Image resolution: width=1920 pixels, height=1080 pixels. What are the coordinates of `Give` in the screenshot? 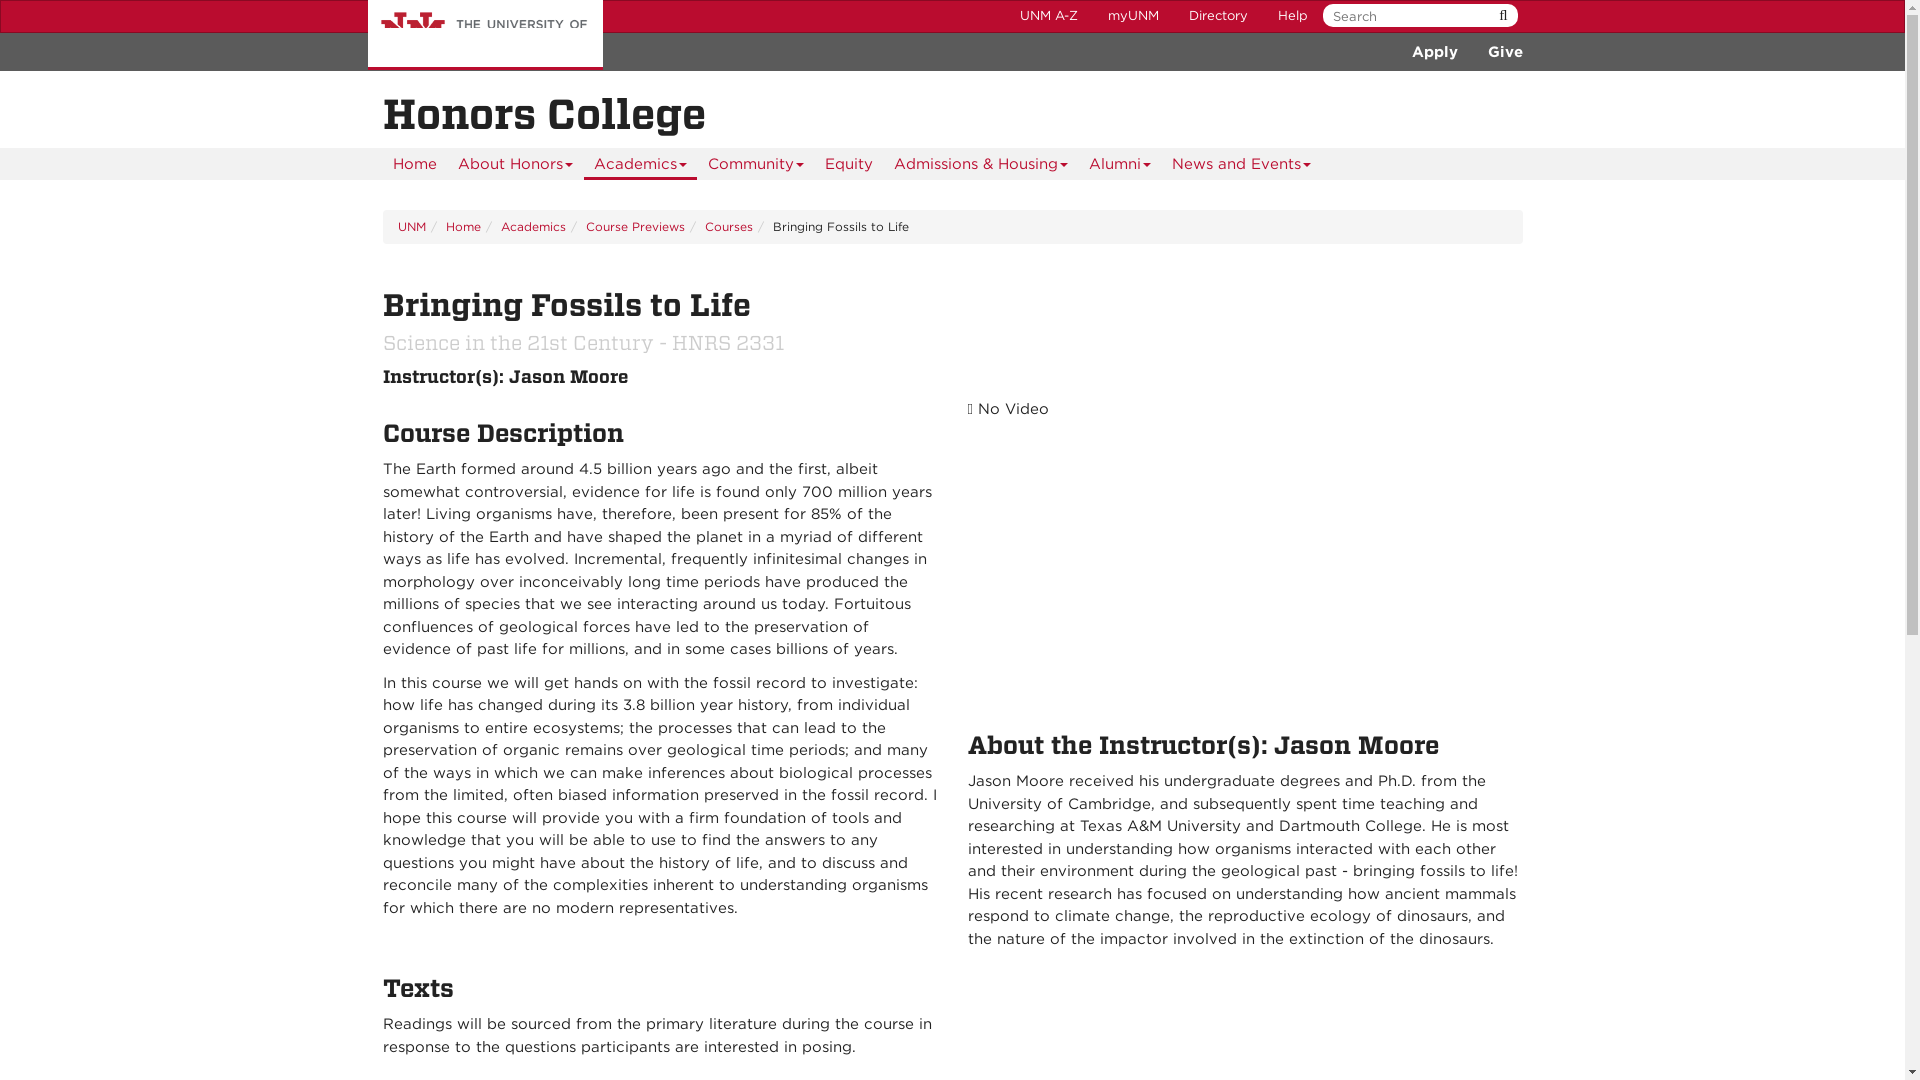 It's located at (1504, 51).